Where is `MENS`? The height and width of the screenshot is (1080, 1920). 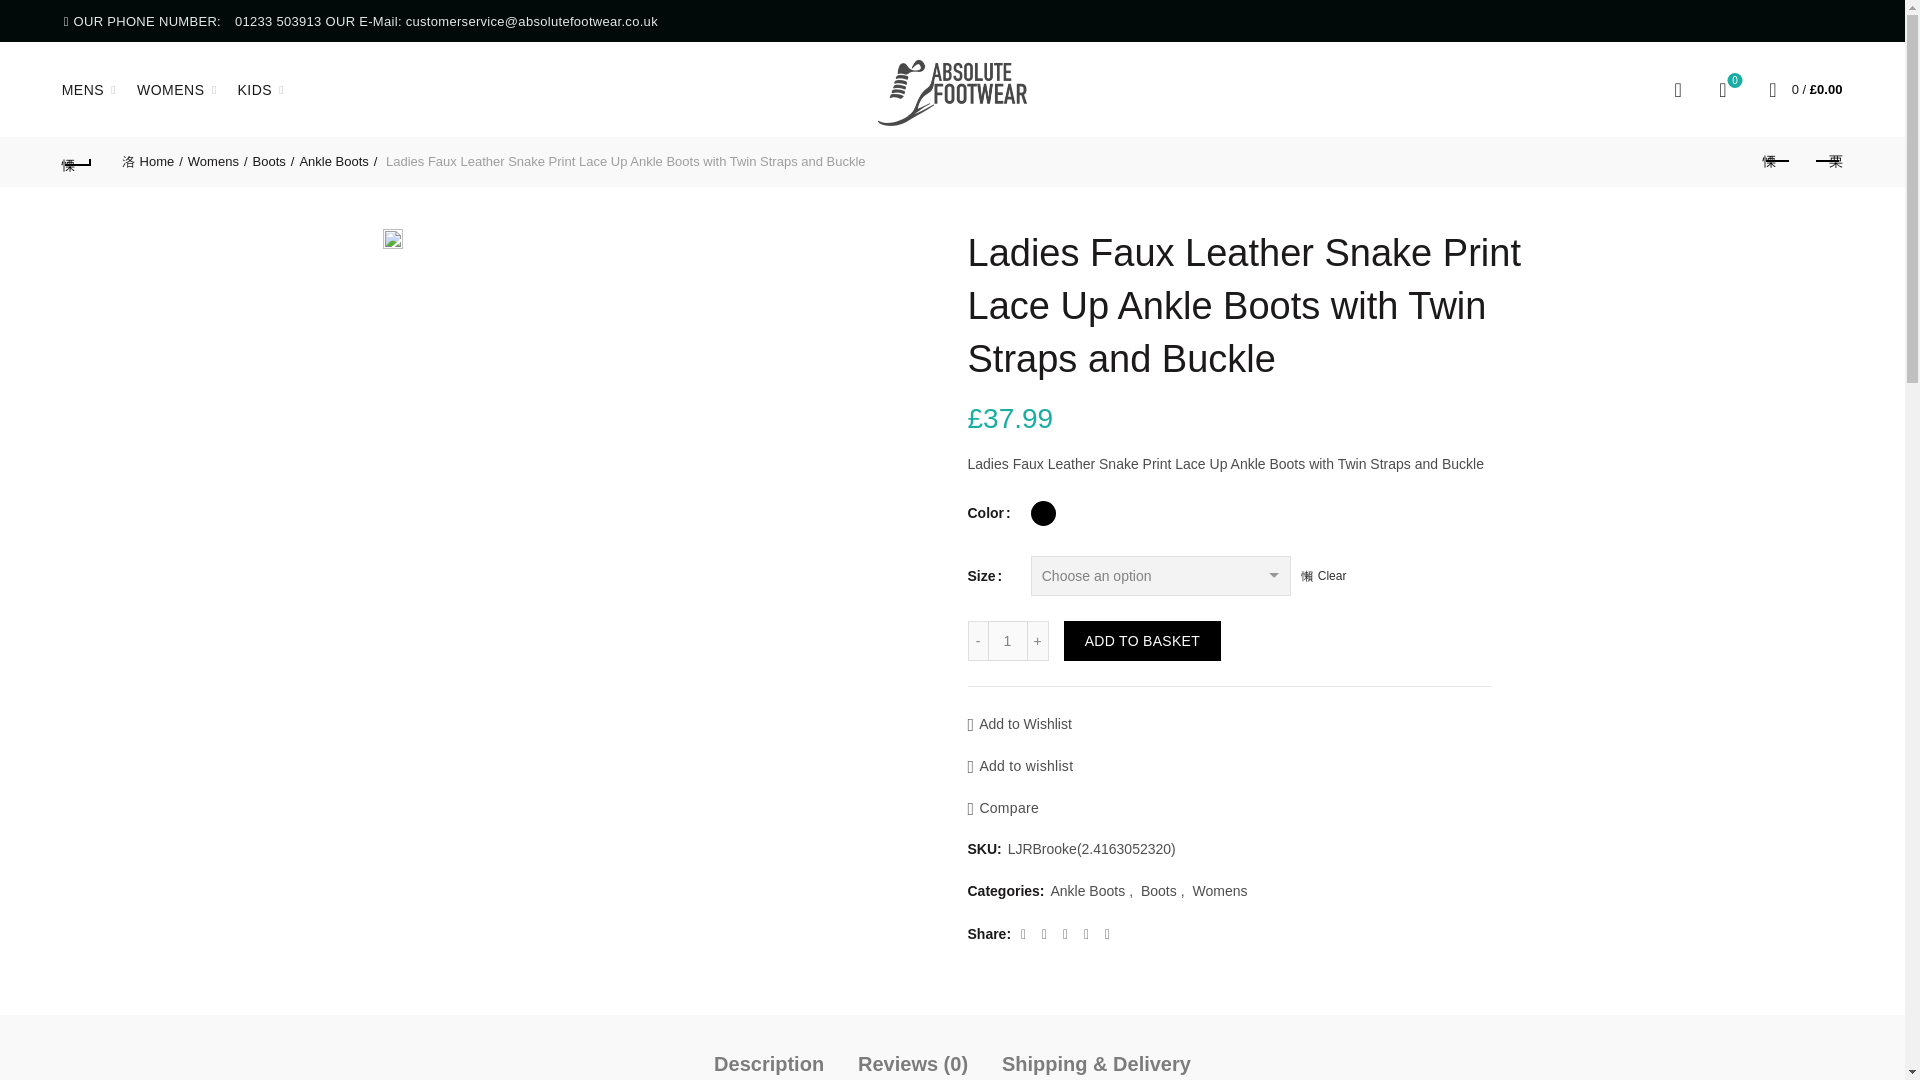
MENS is located at coordinates (83, 88).